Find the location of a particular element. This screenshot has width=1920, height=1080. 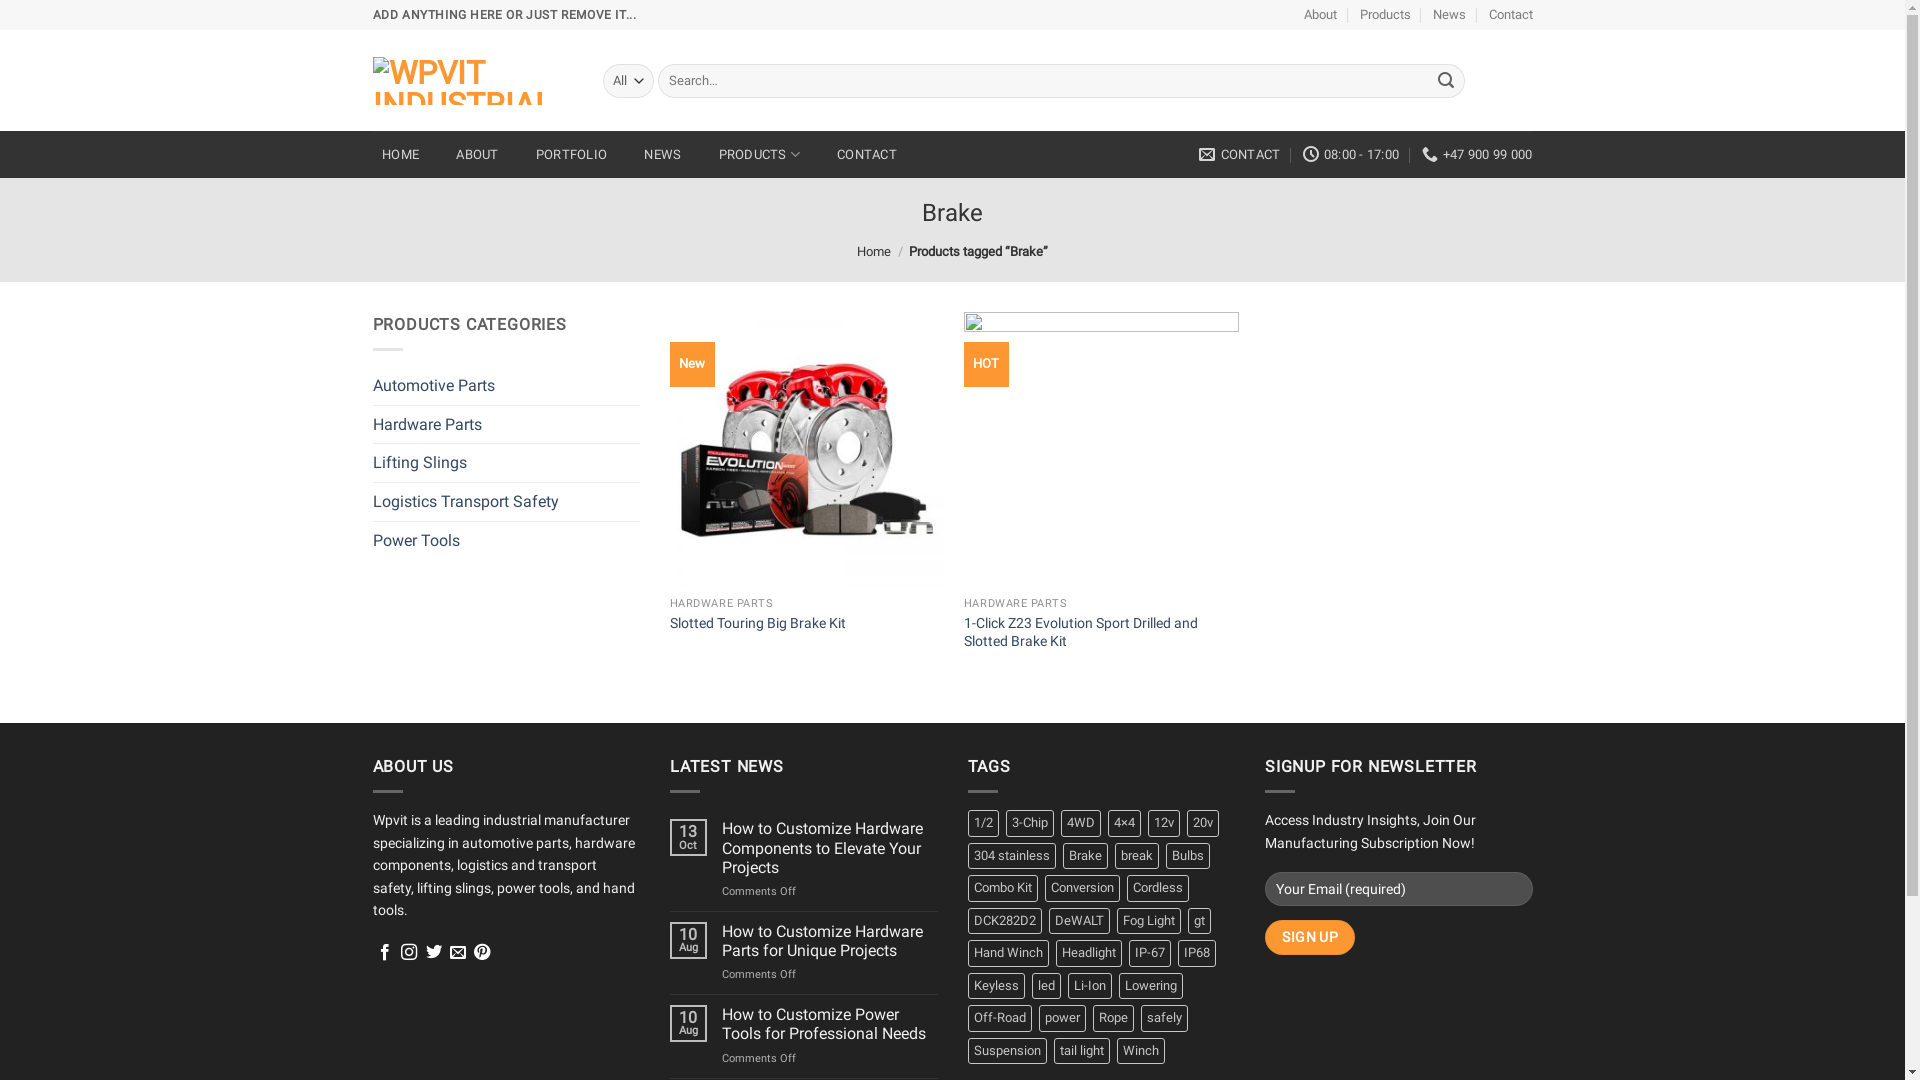

1-Click Z23 Evolution Sport Drilled and Slotted Brake Kit is located at coordinates (1102, 632).